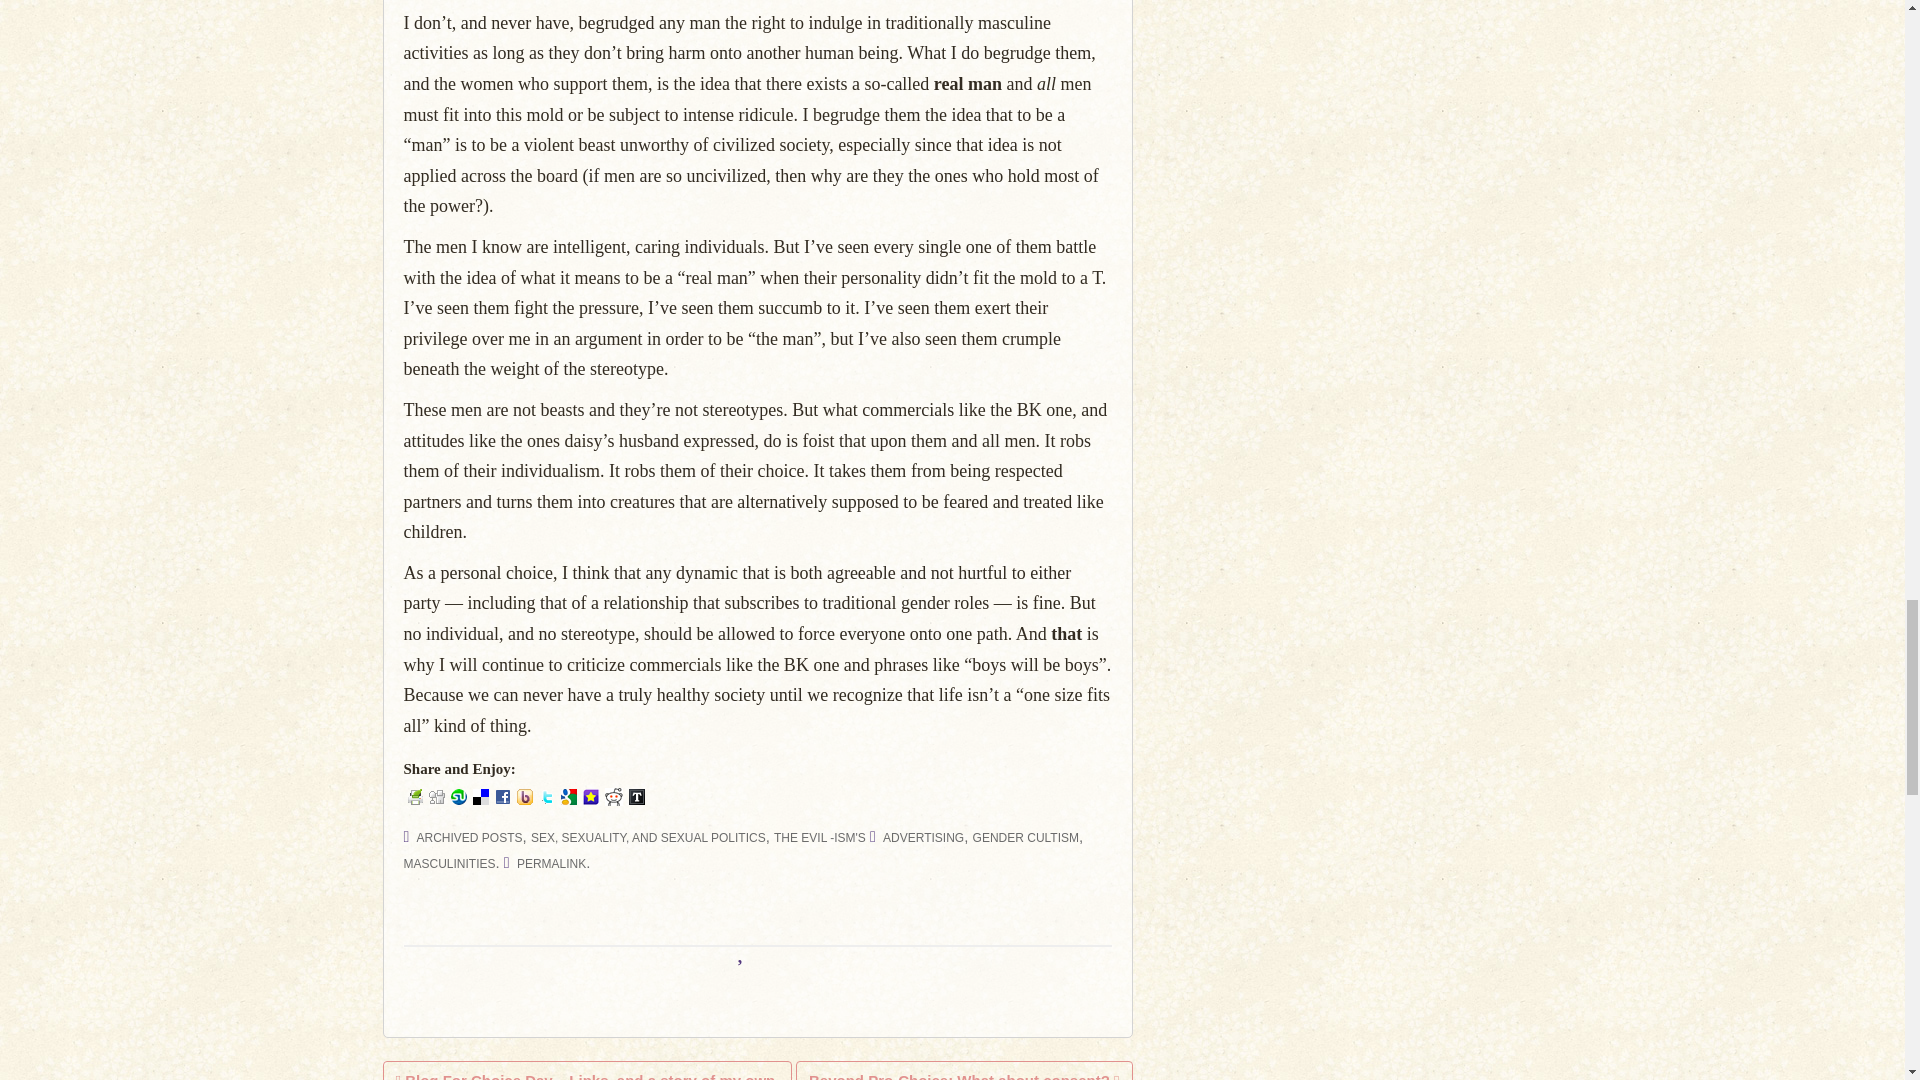 The image size is (1920, 1080). Describe the element at coordinates (550, 864) in the screenshot. I see `PERMALINK` at that location.